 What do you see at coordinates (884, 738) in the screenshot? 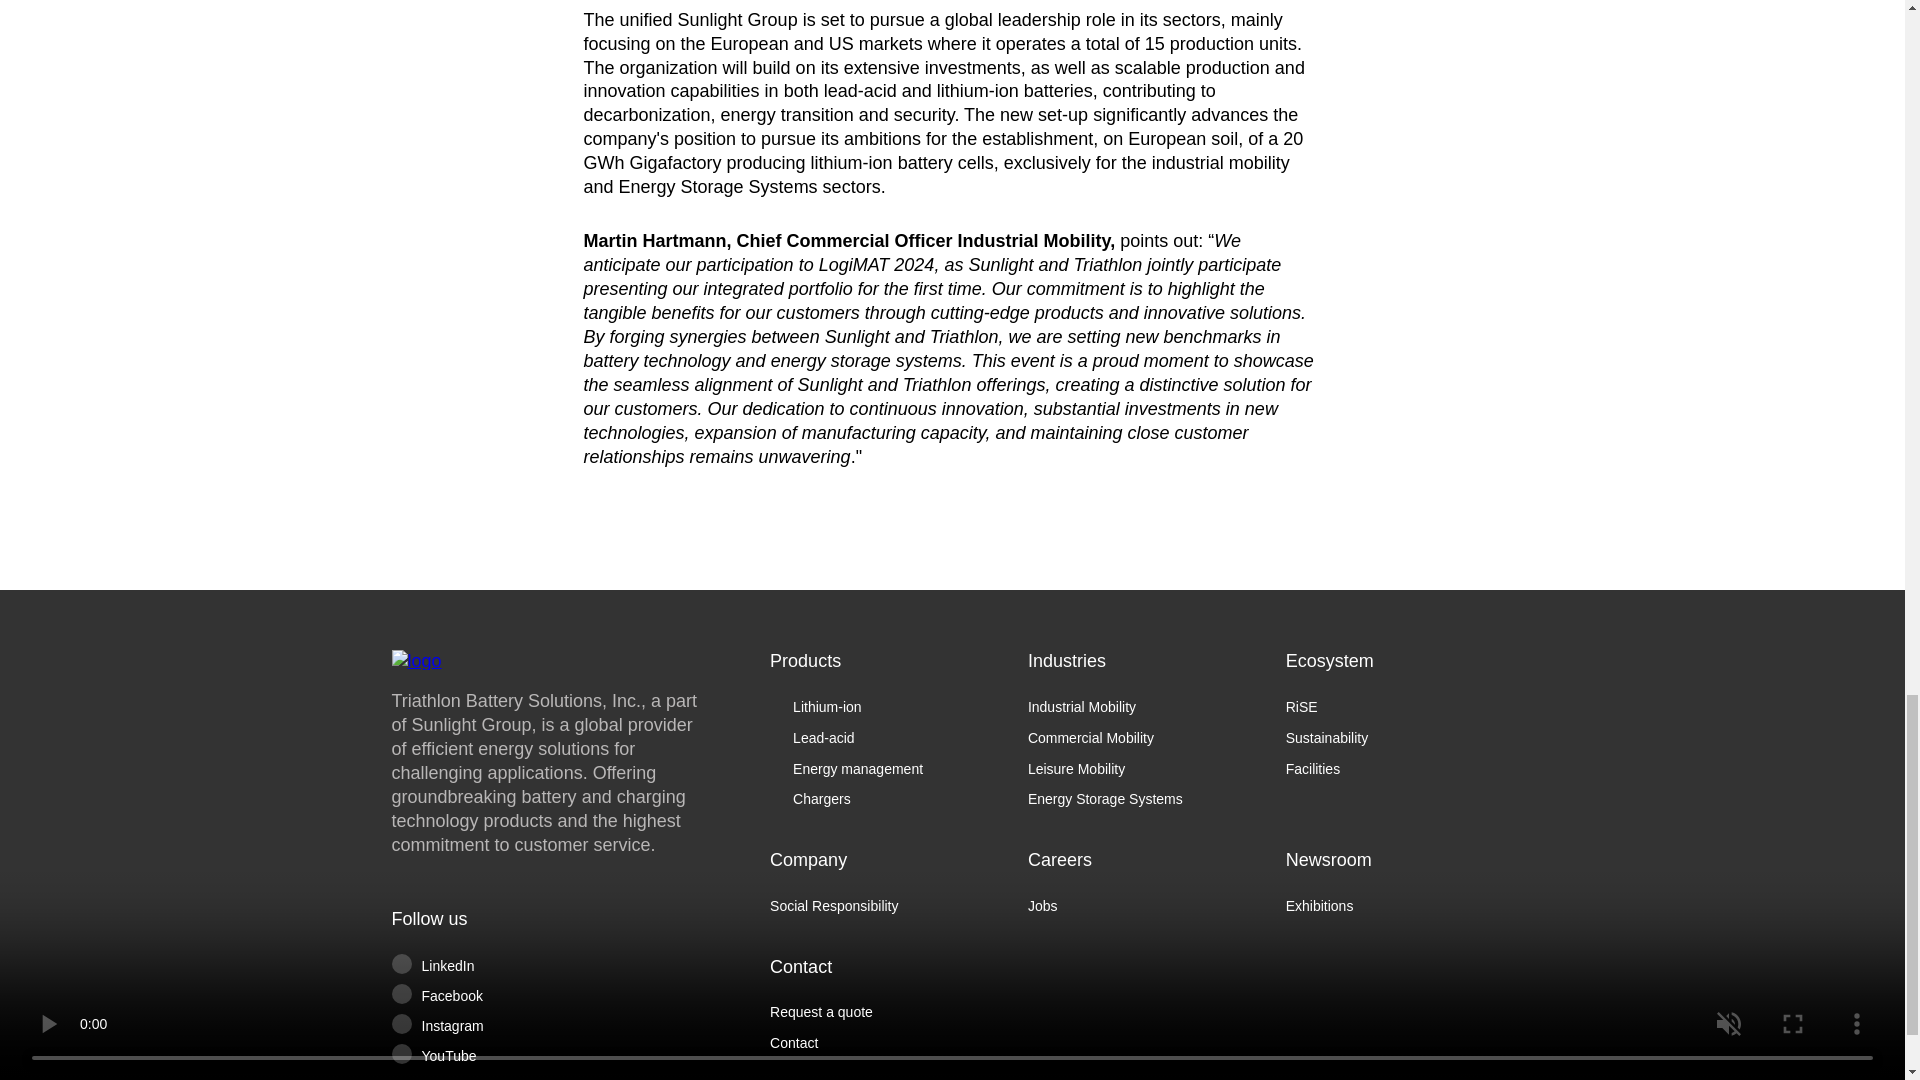
I see `Lead-acid` at bounding box center [884, 738].